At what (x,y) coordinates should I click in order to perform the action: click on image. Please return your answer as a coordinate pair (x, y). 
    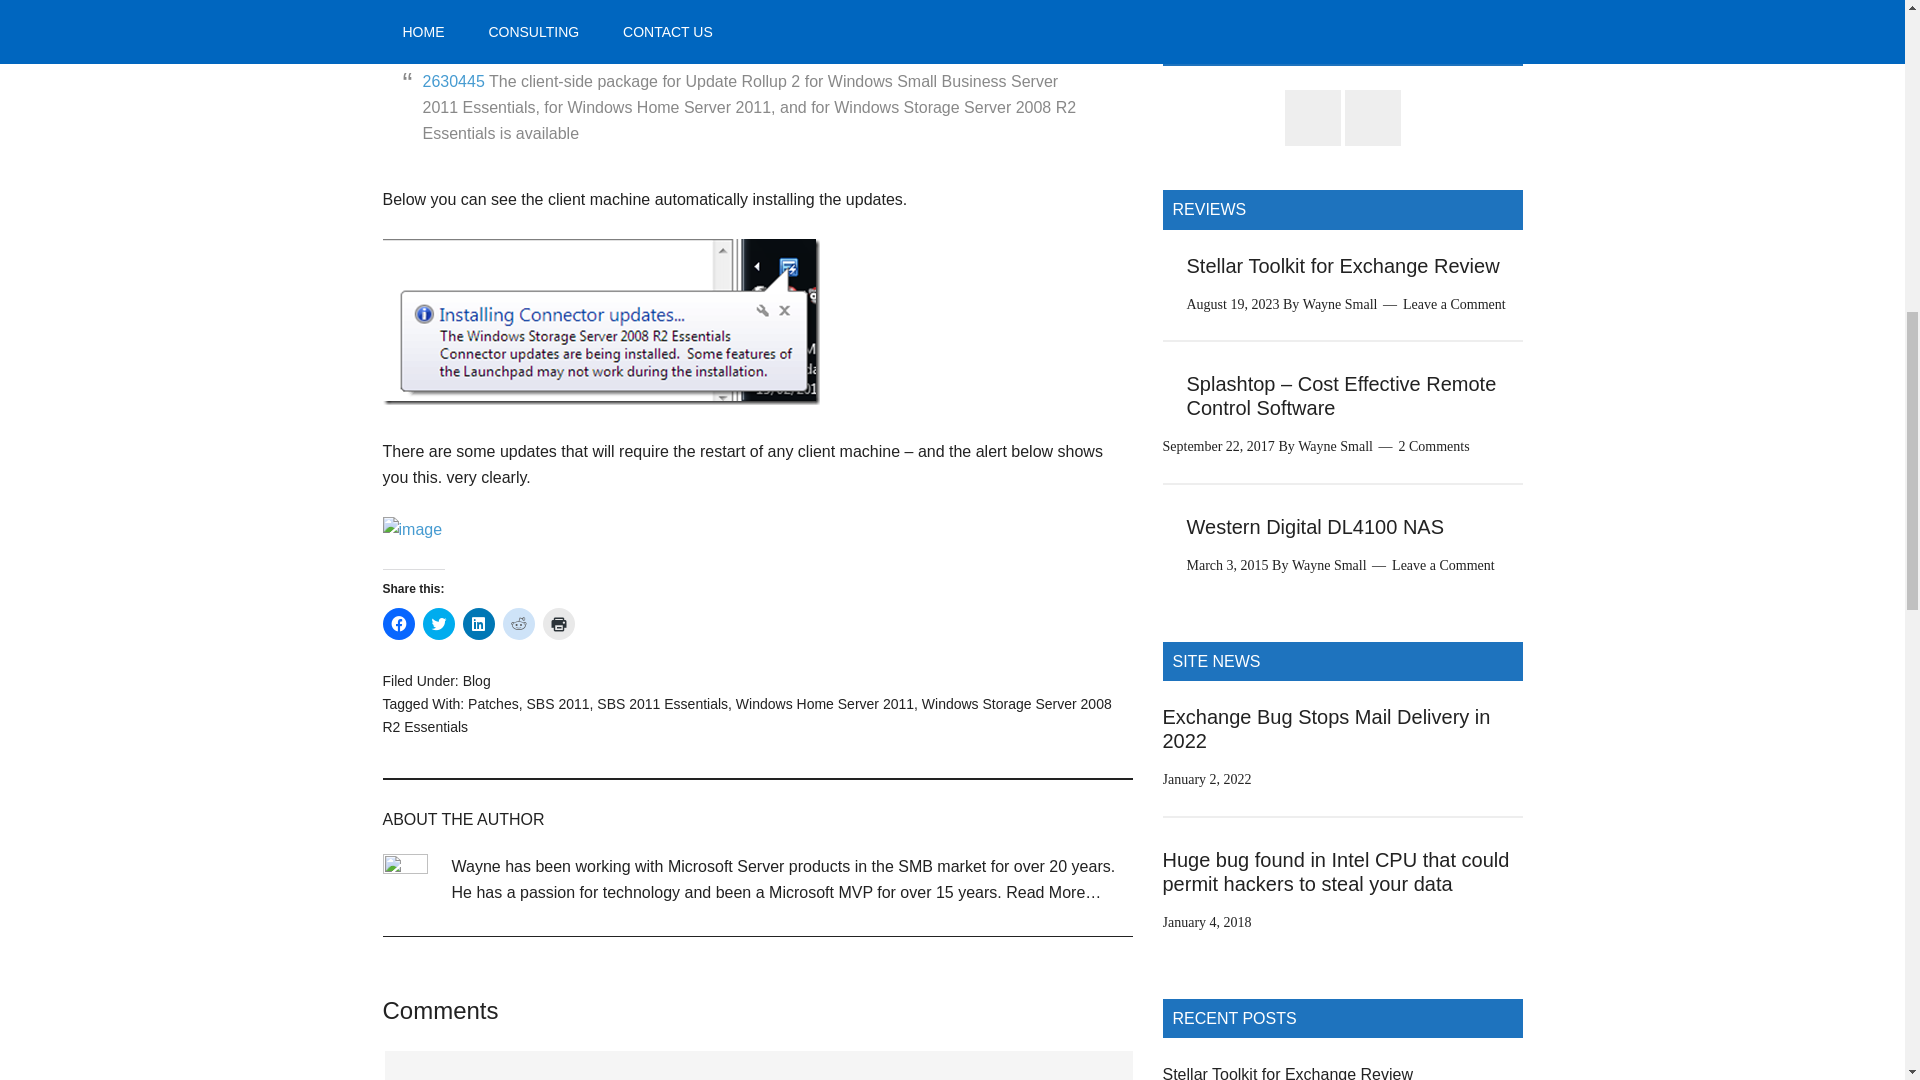
    Looking at the image, I should click on (412, 530).